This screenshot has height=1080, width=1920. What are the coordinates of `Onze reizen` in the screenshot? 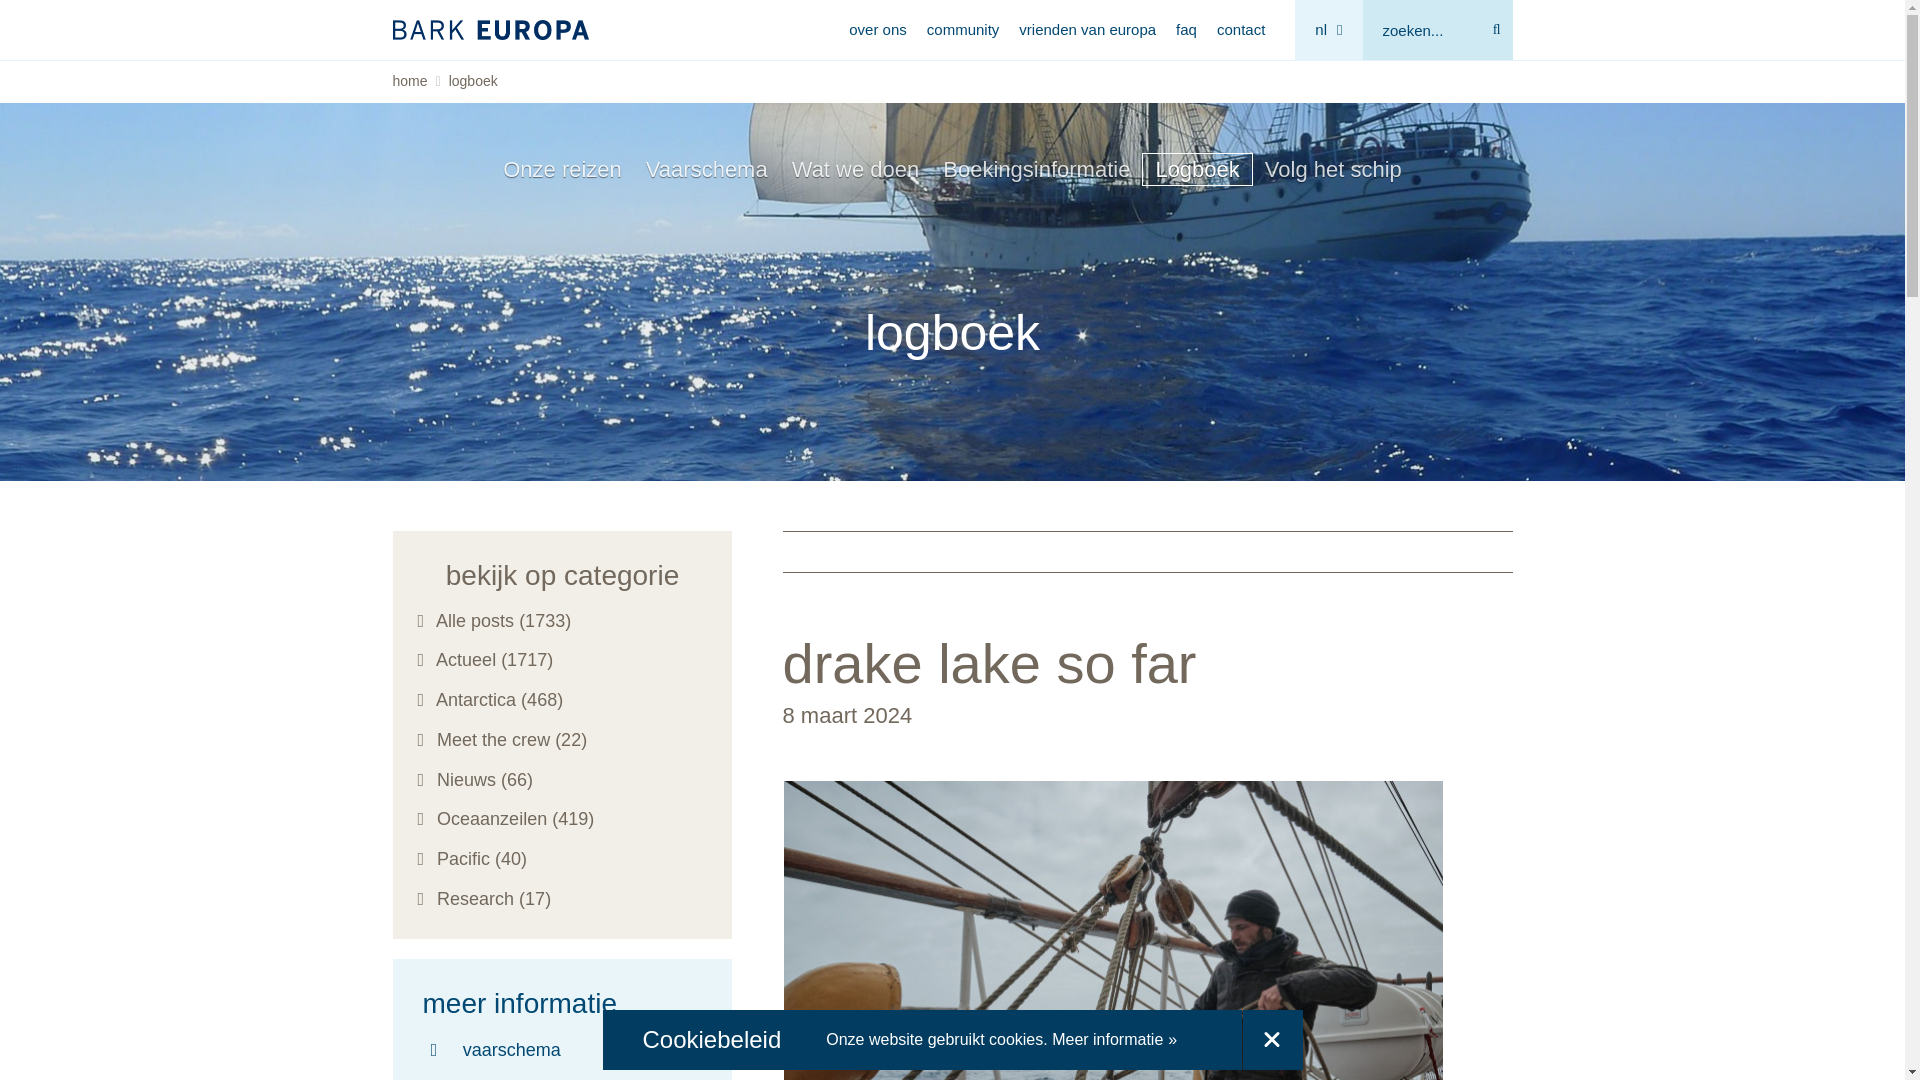 It's located at (562, 168).